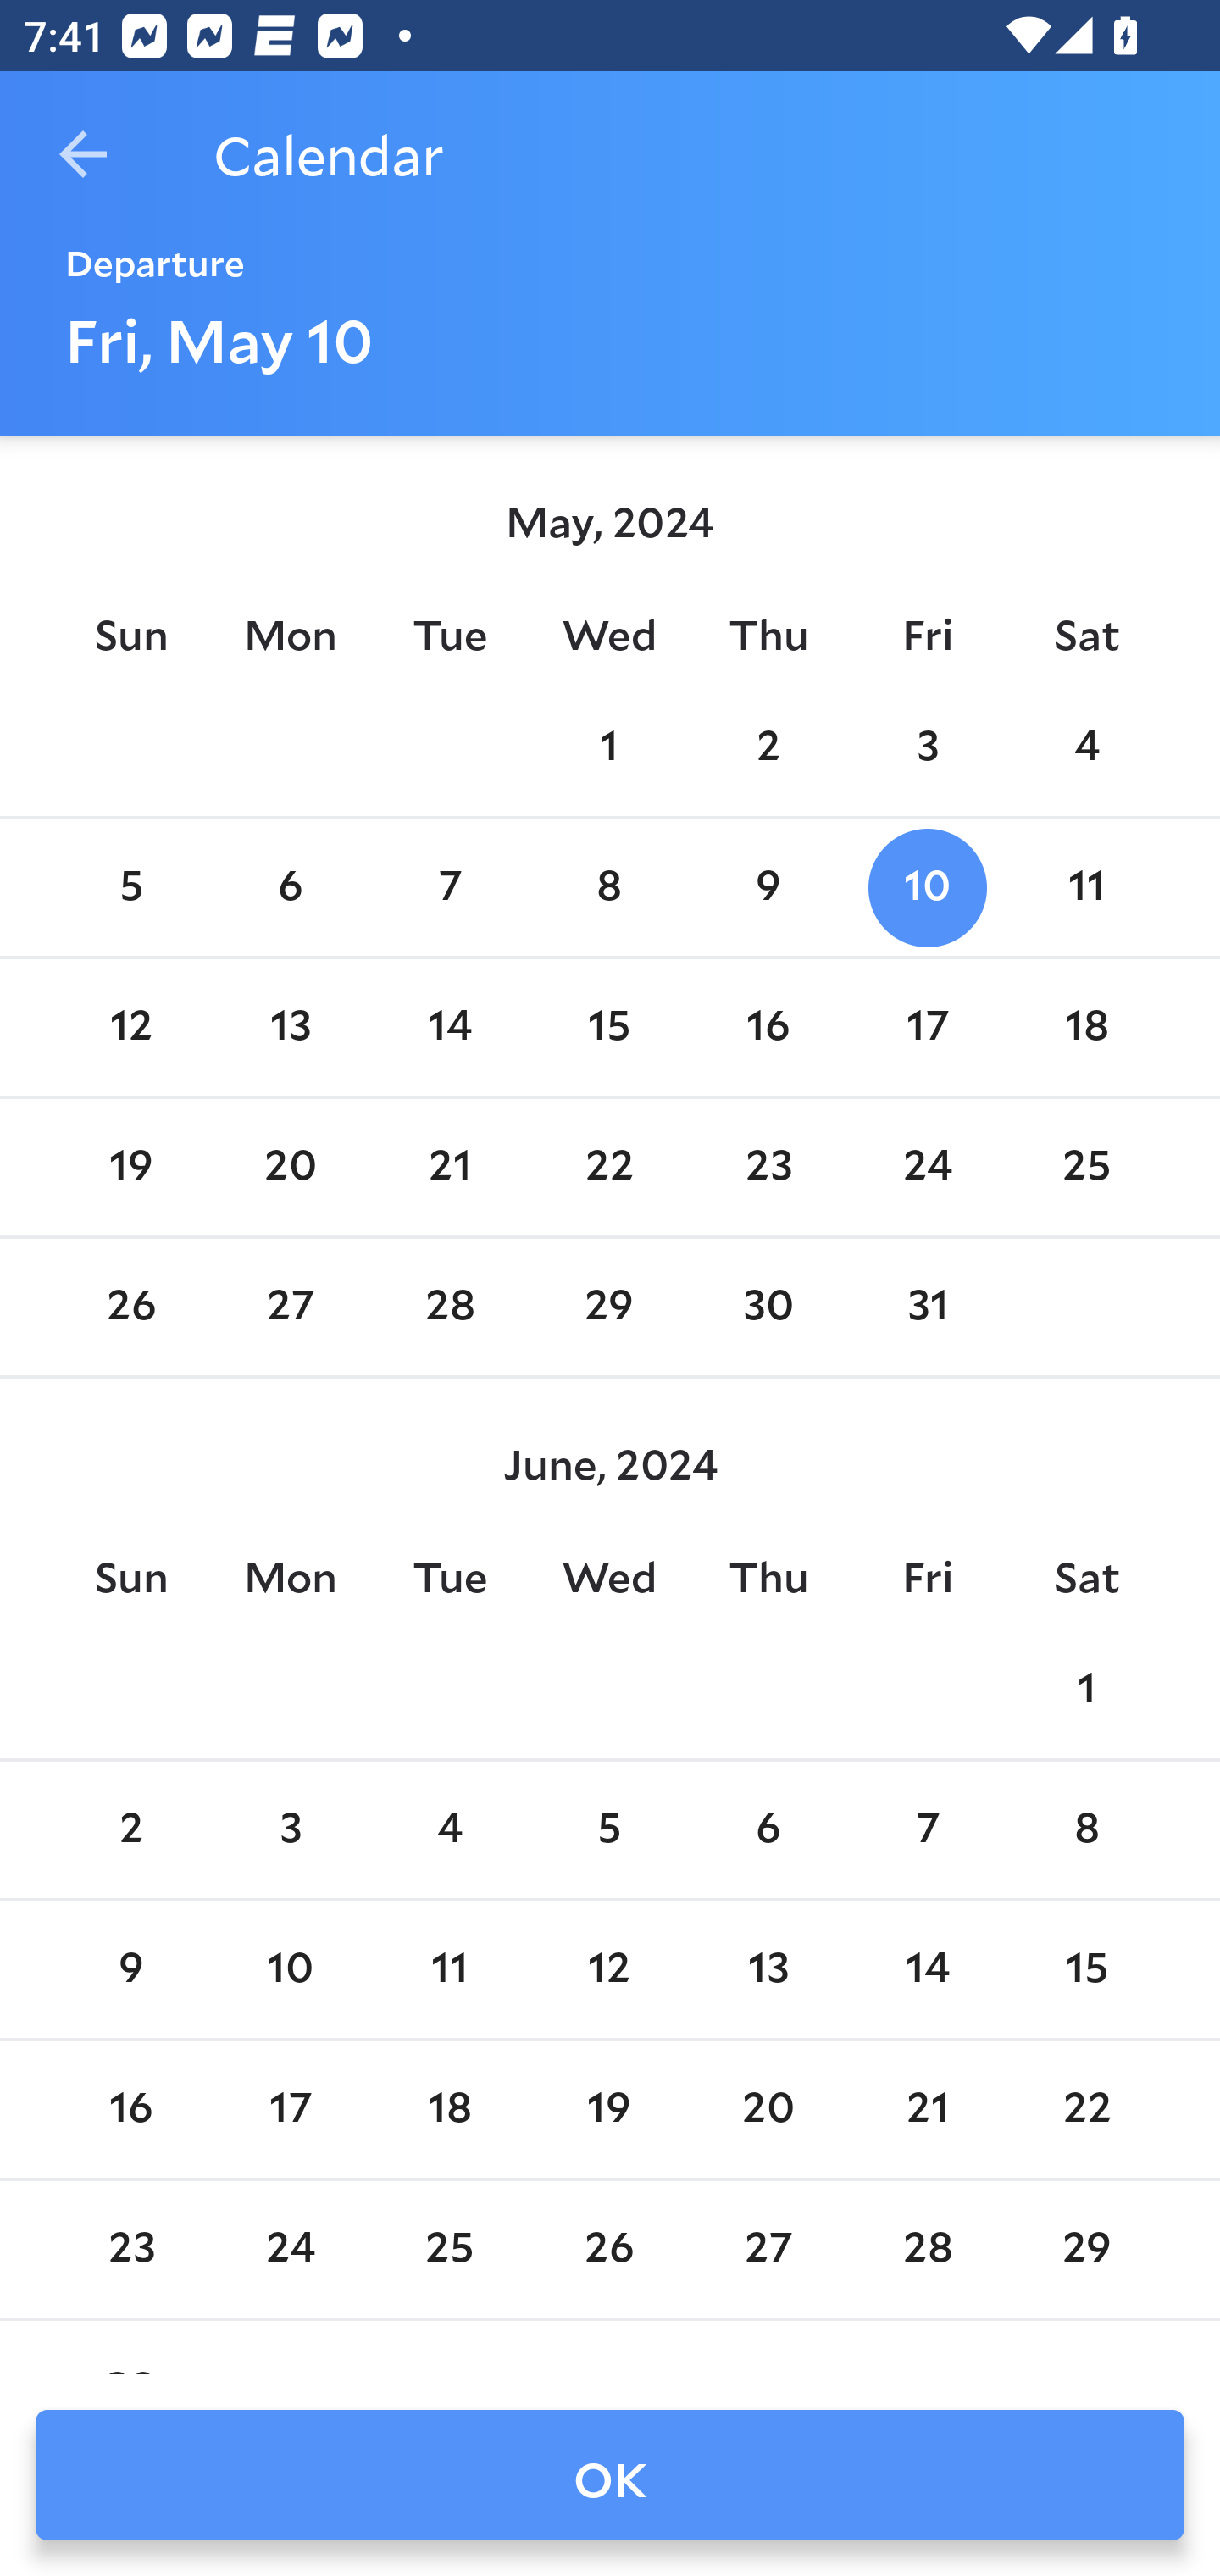  I want to click on 16, so click(768, 1027).